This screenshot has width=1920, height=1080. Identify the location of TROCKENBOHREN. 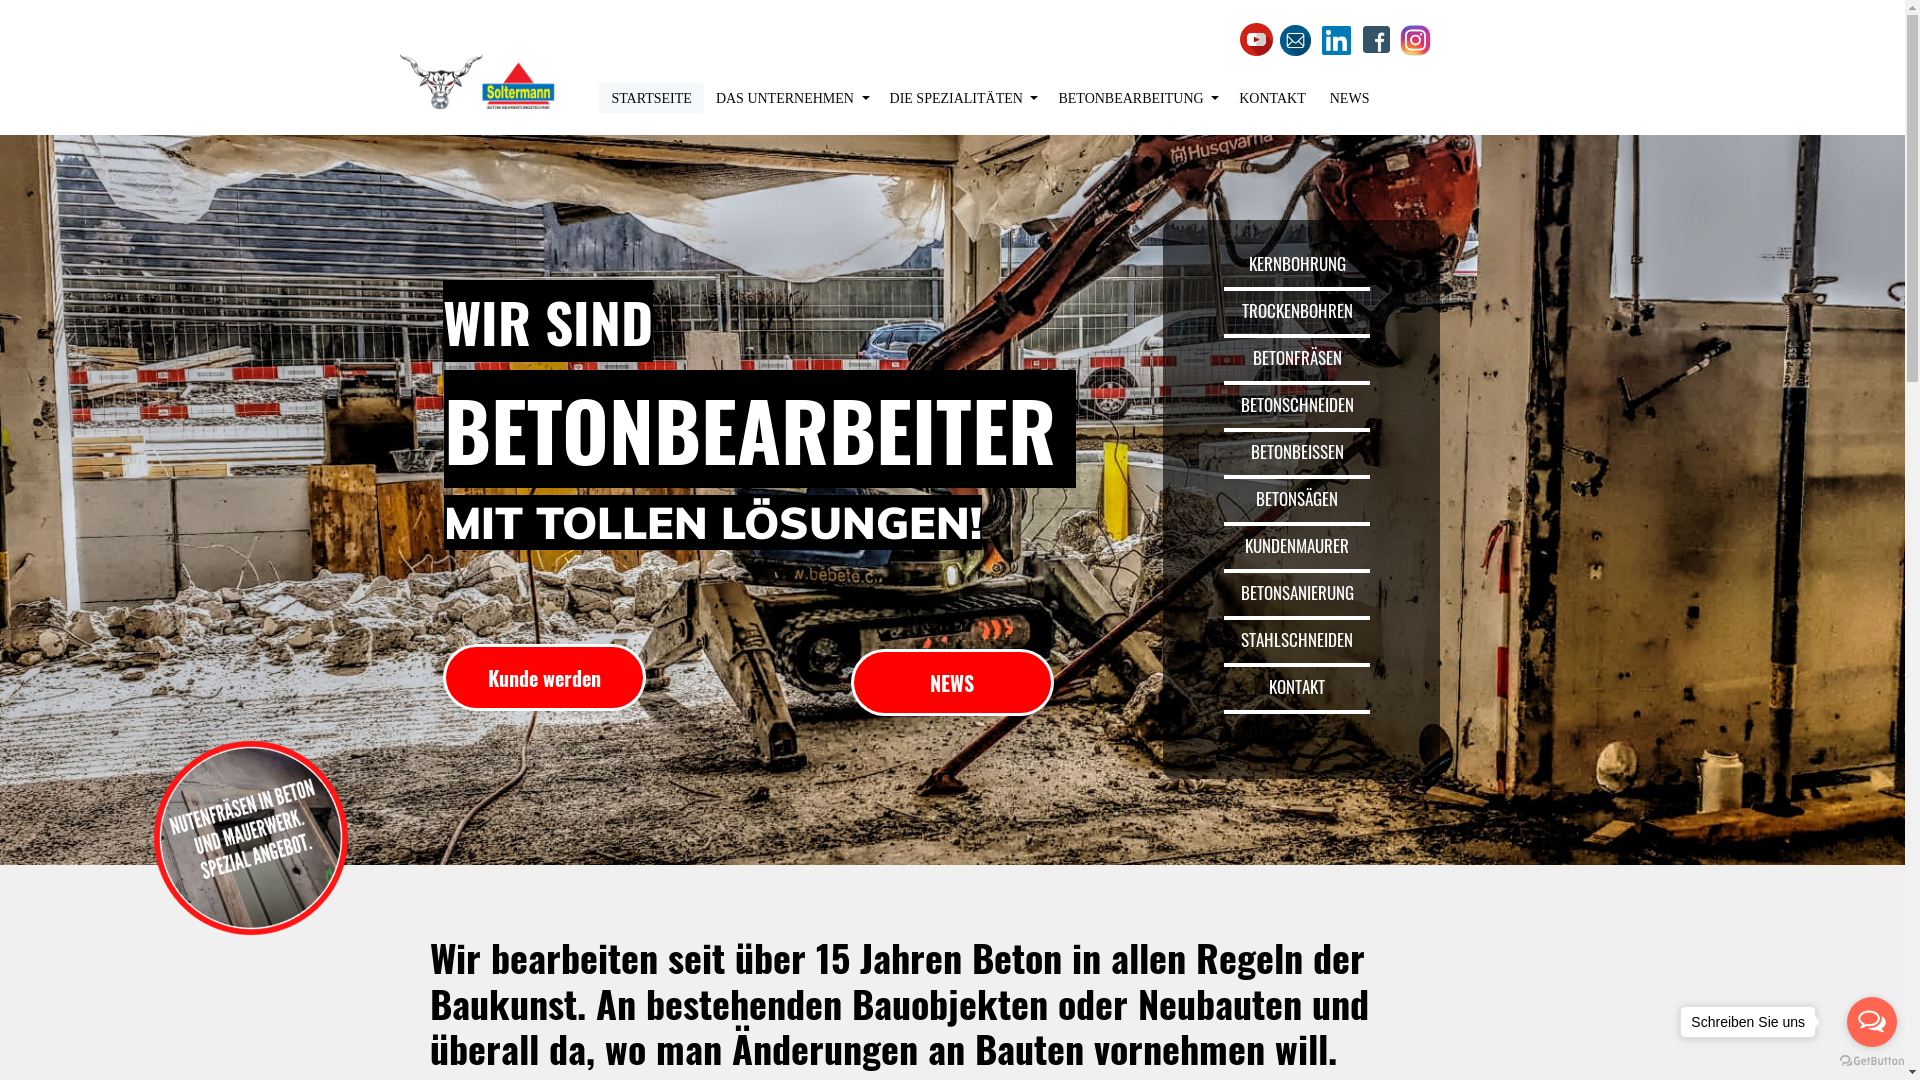
(1297, 310).